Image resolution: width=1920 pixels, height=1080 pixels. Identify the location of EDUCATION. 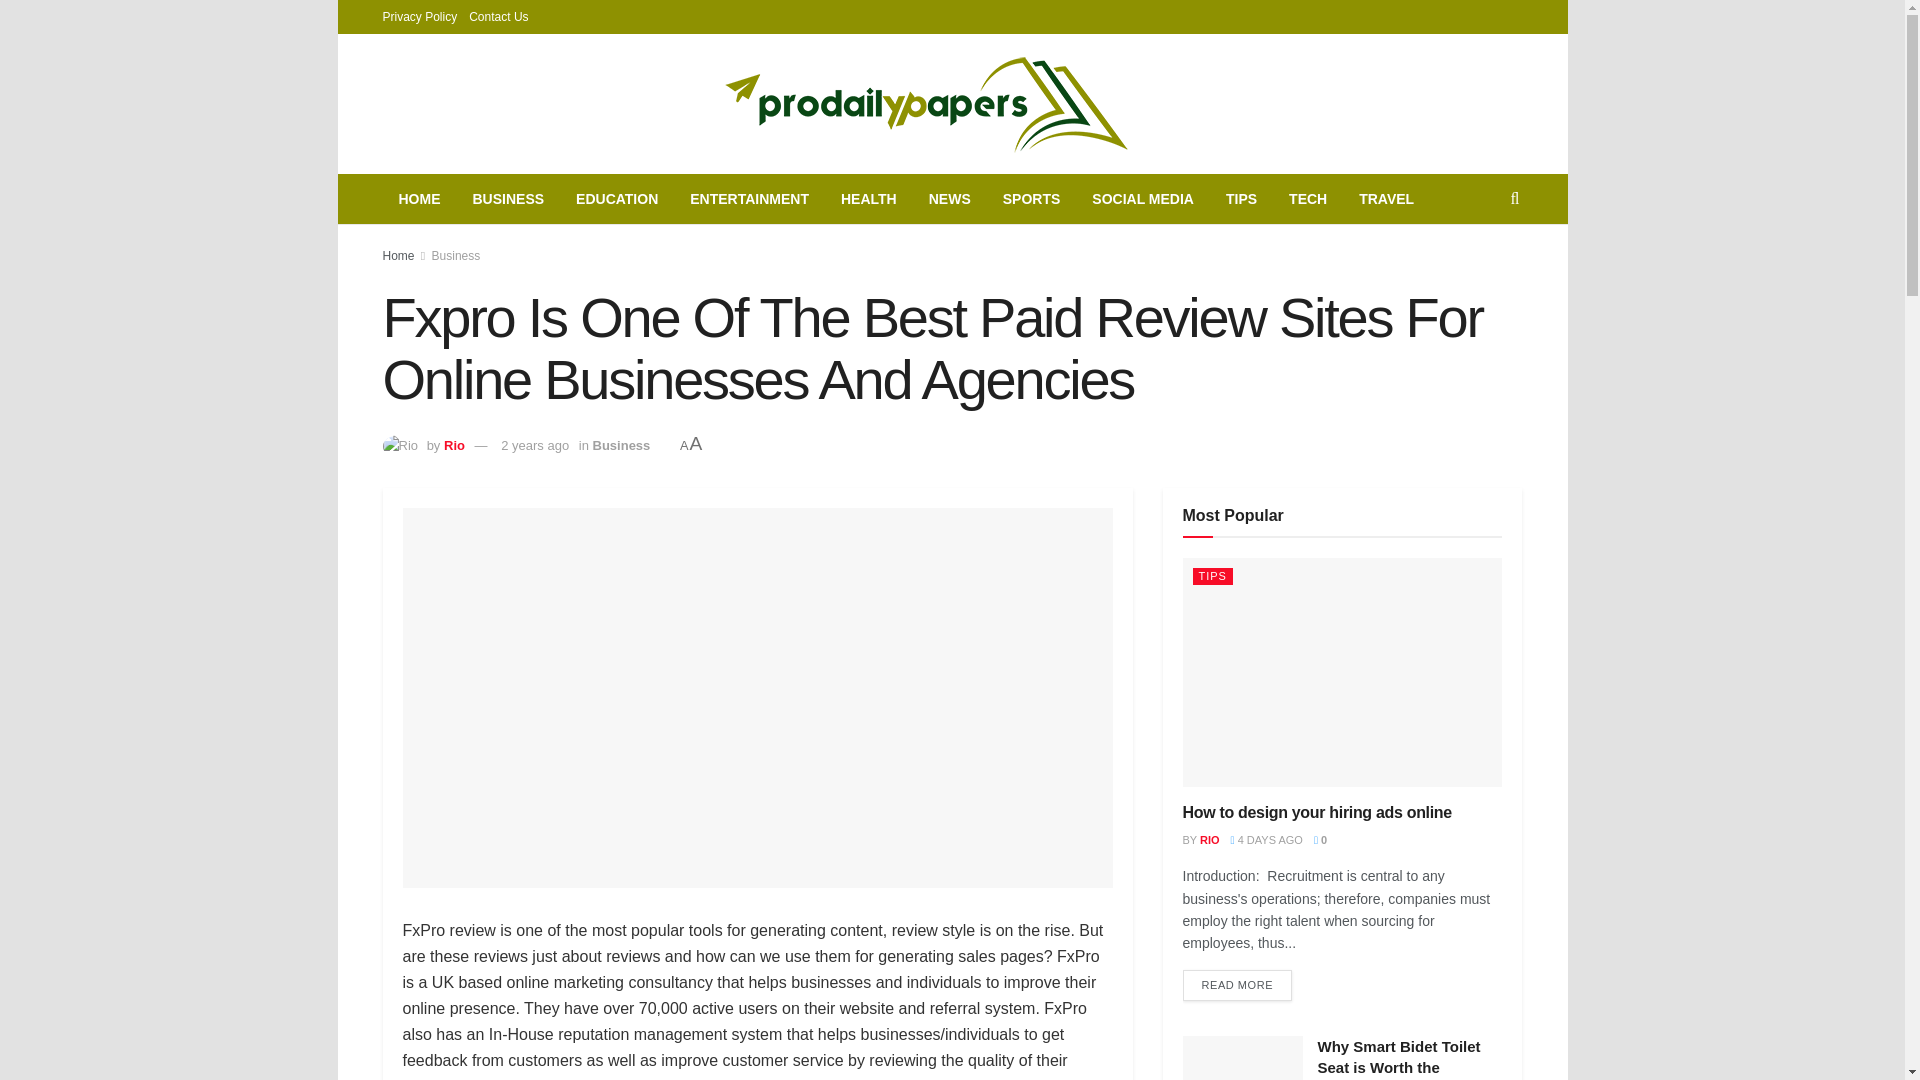
(616, 198).